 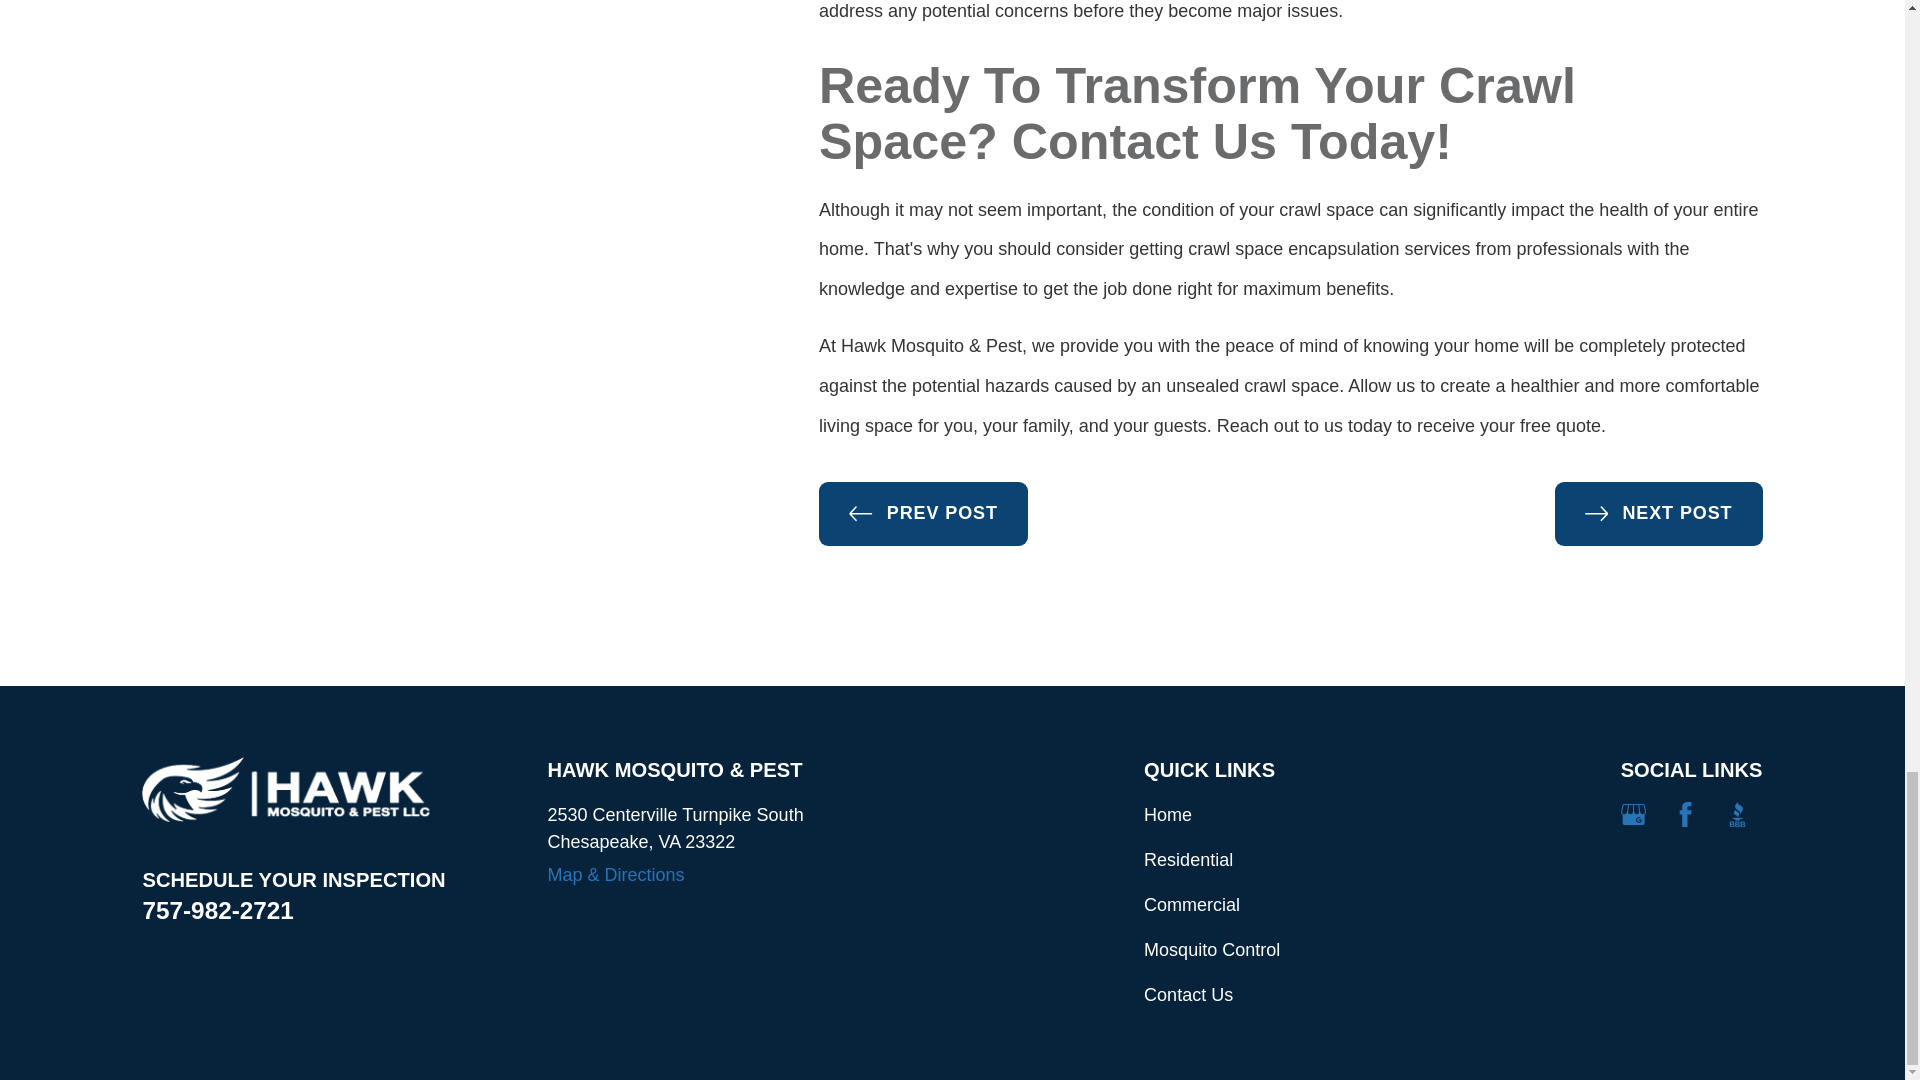 I want to click on BBB.org, so click(x=1736, y=814).